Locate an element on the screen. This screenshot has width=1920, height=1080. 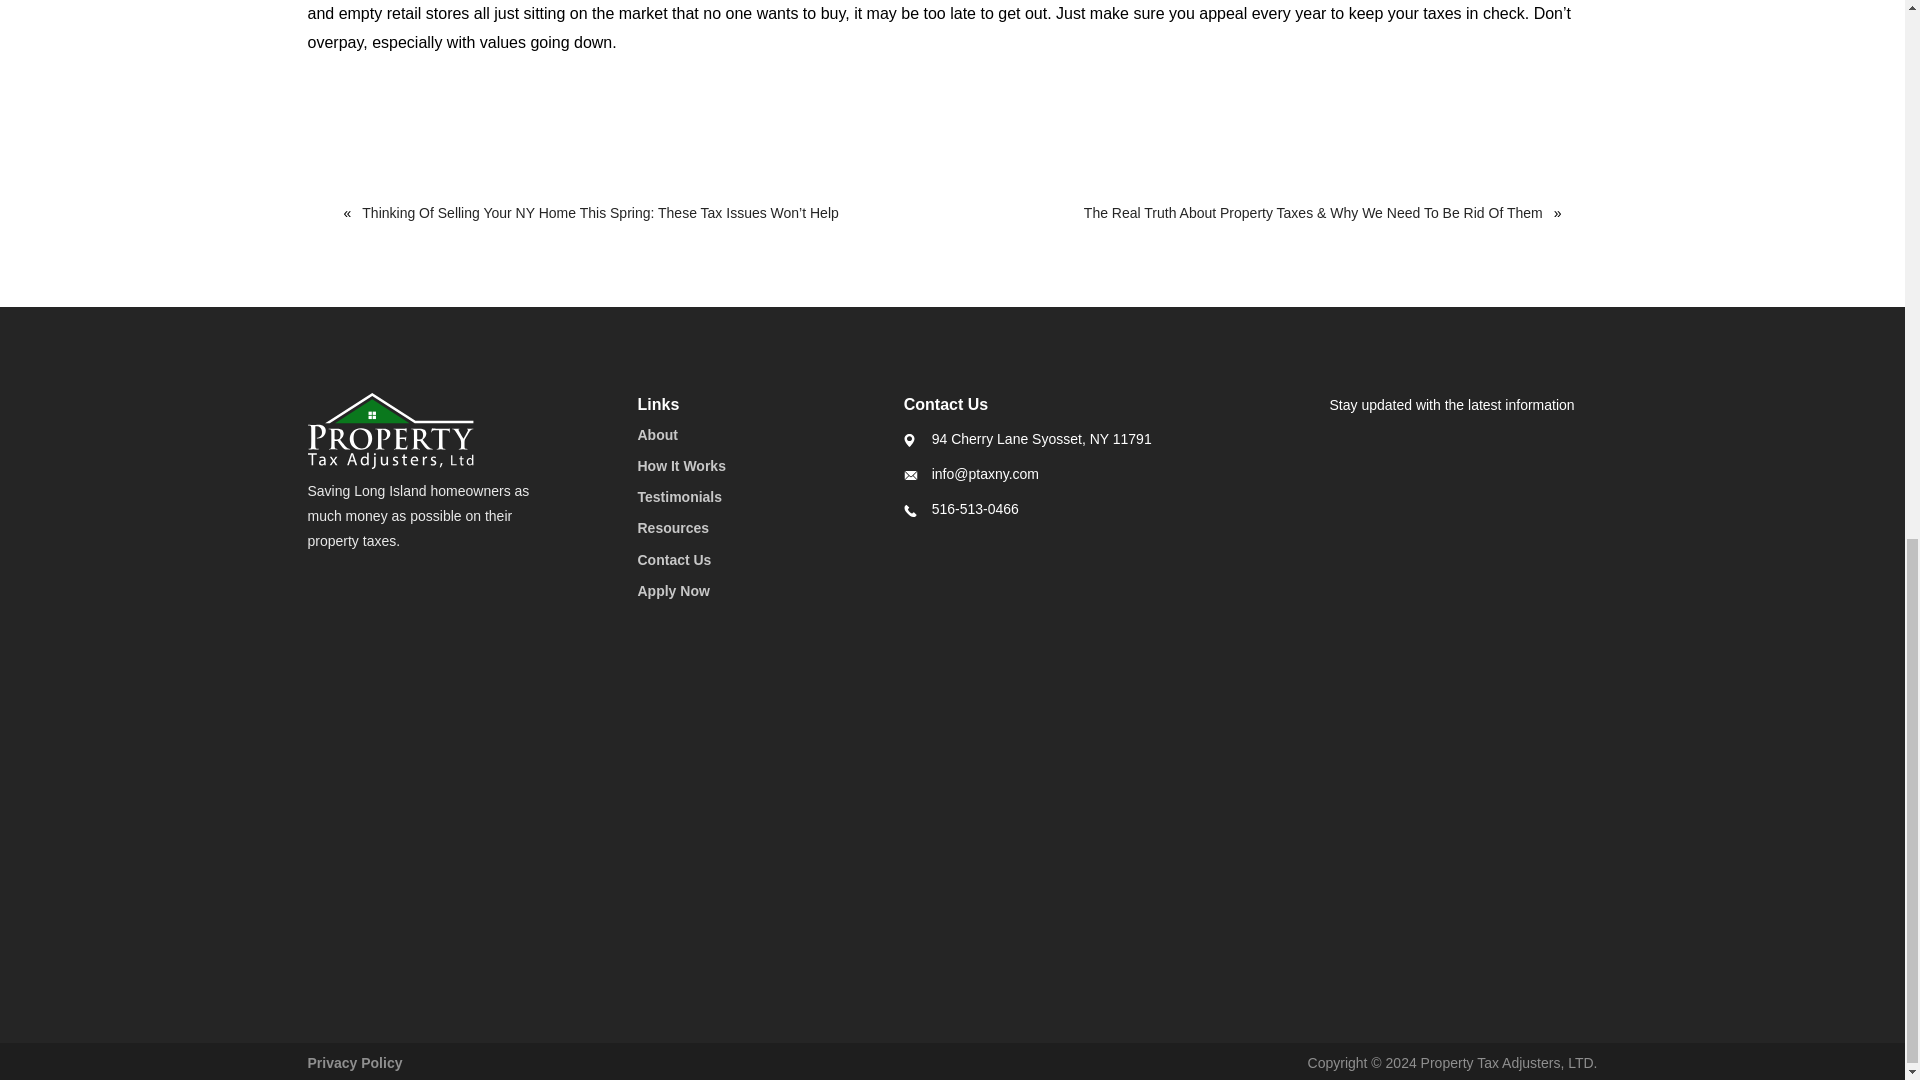
Contact Us is located at coordinates (674, 560).